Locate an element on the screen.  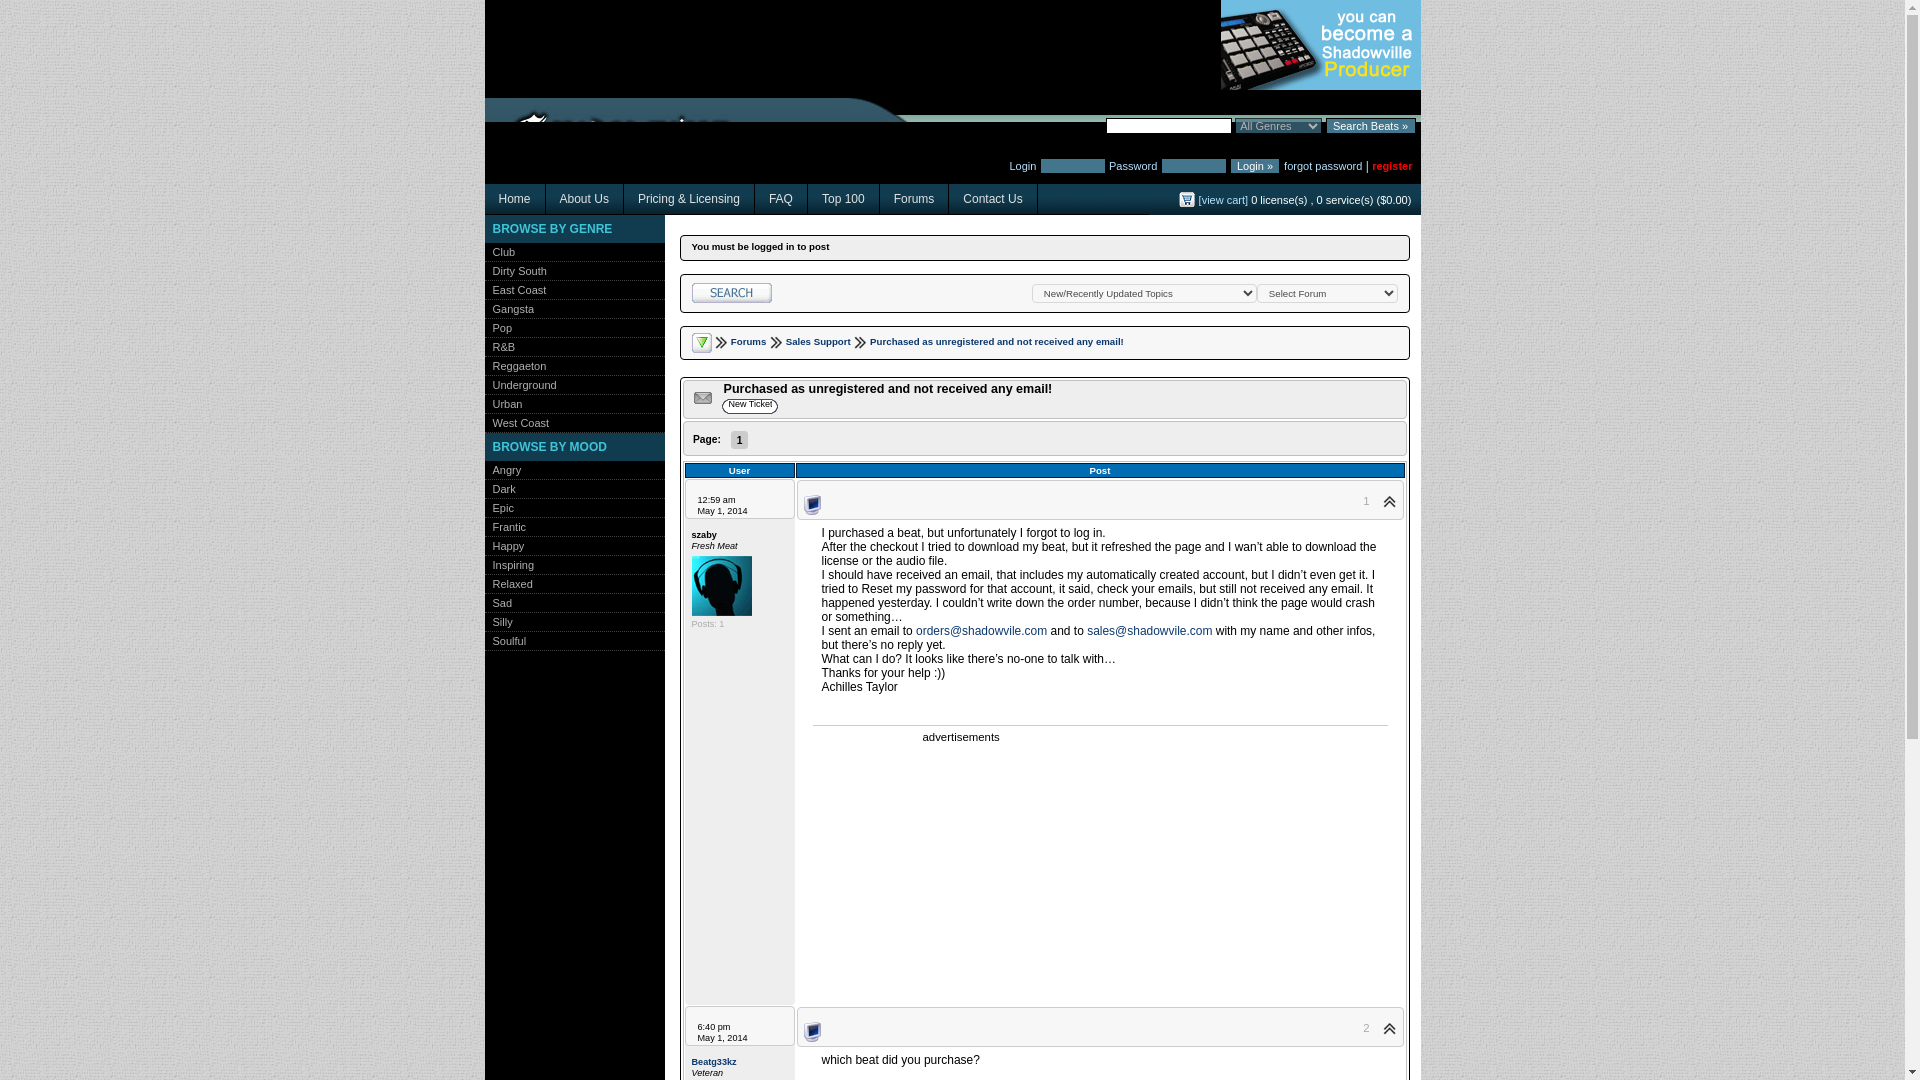
Pop is located at coordinates (498, 327).